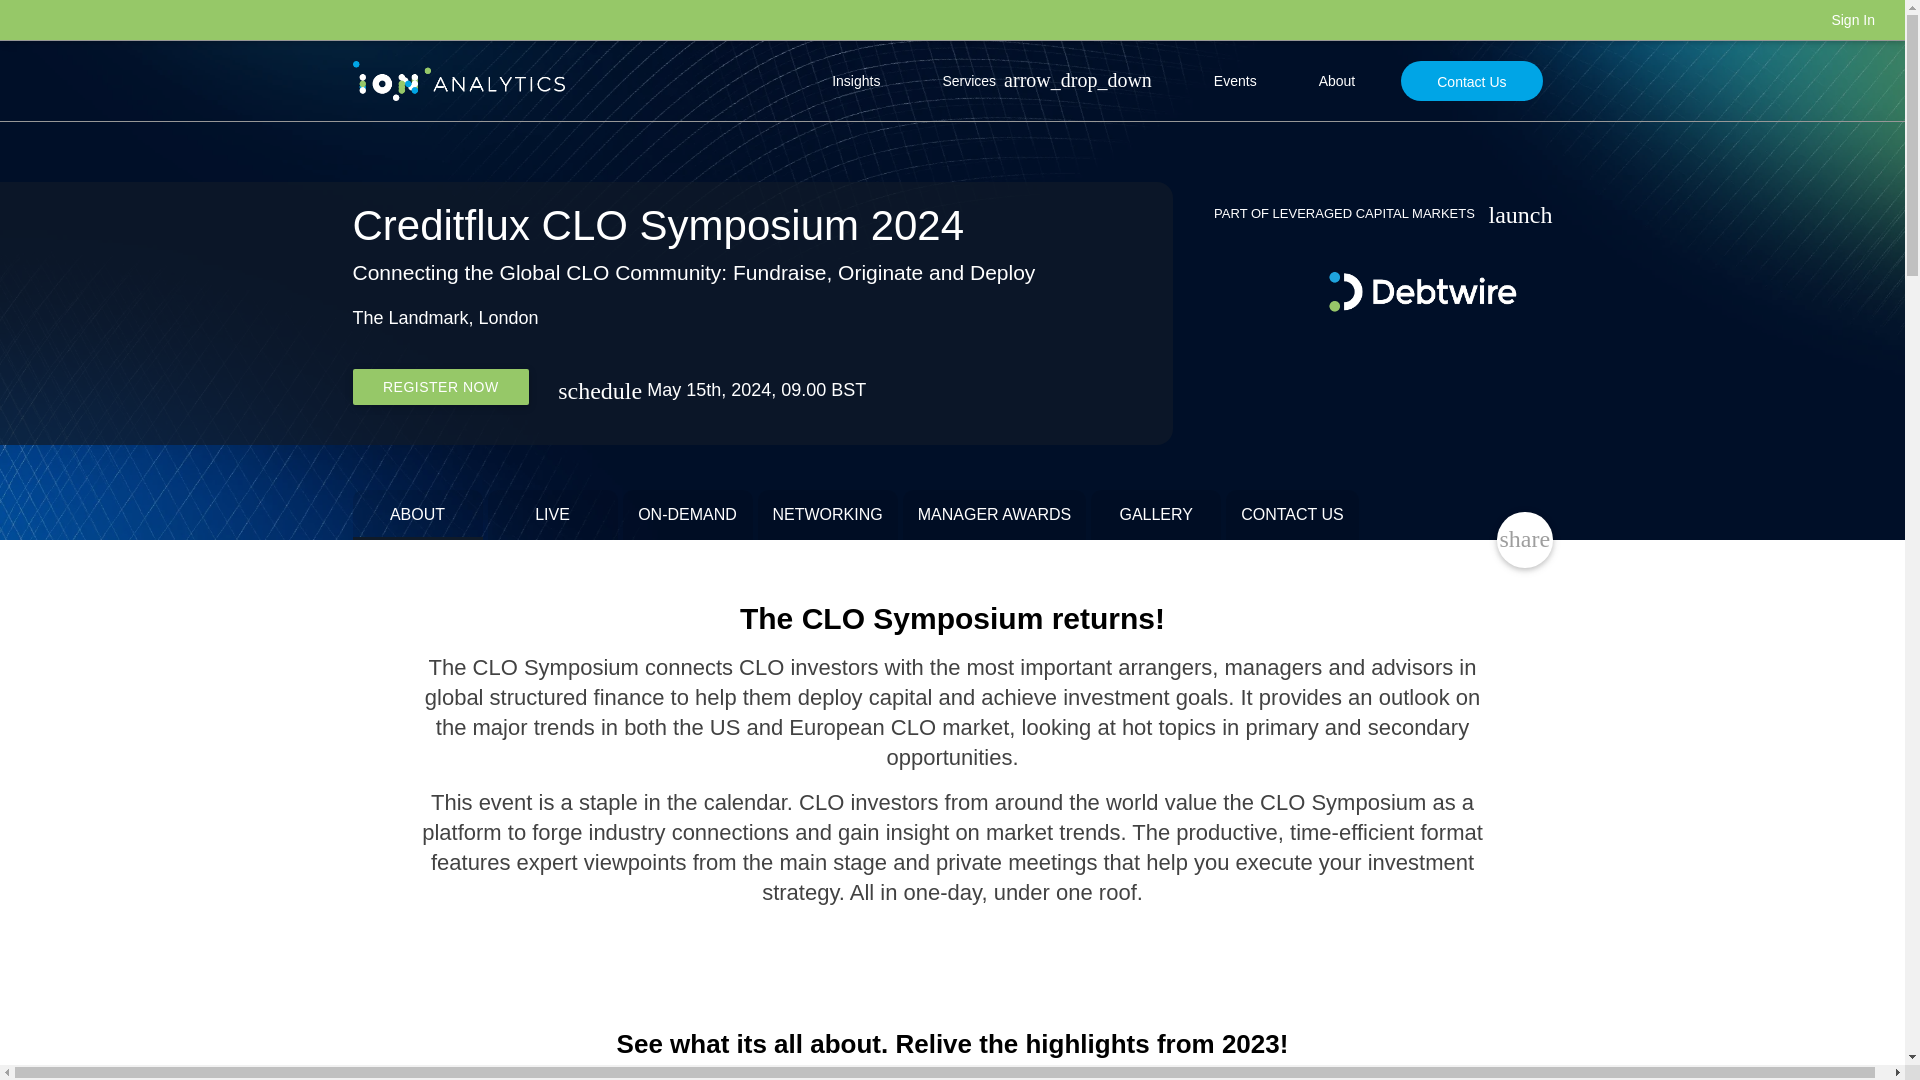 This screenshot has height=1080, width=1920. Describe the element at coordinates (1235, 80) in the screenshot. I see `Events` at that location.